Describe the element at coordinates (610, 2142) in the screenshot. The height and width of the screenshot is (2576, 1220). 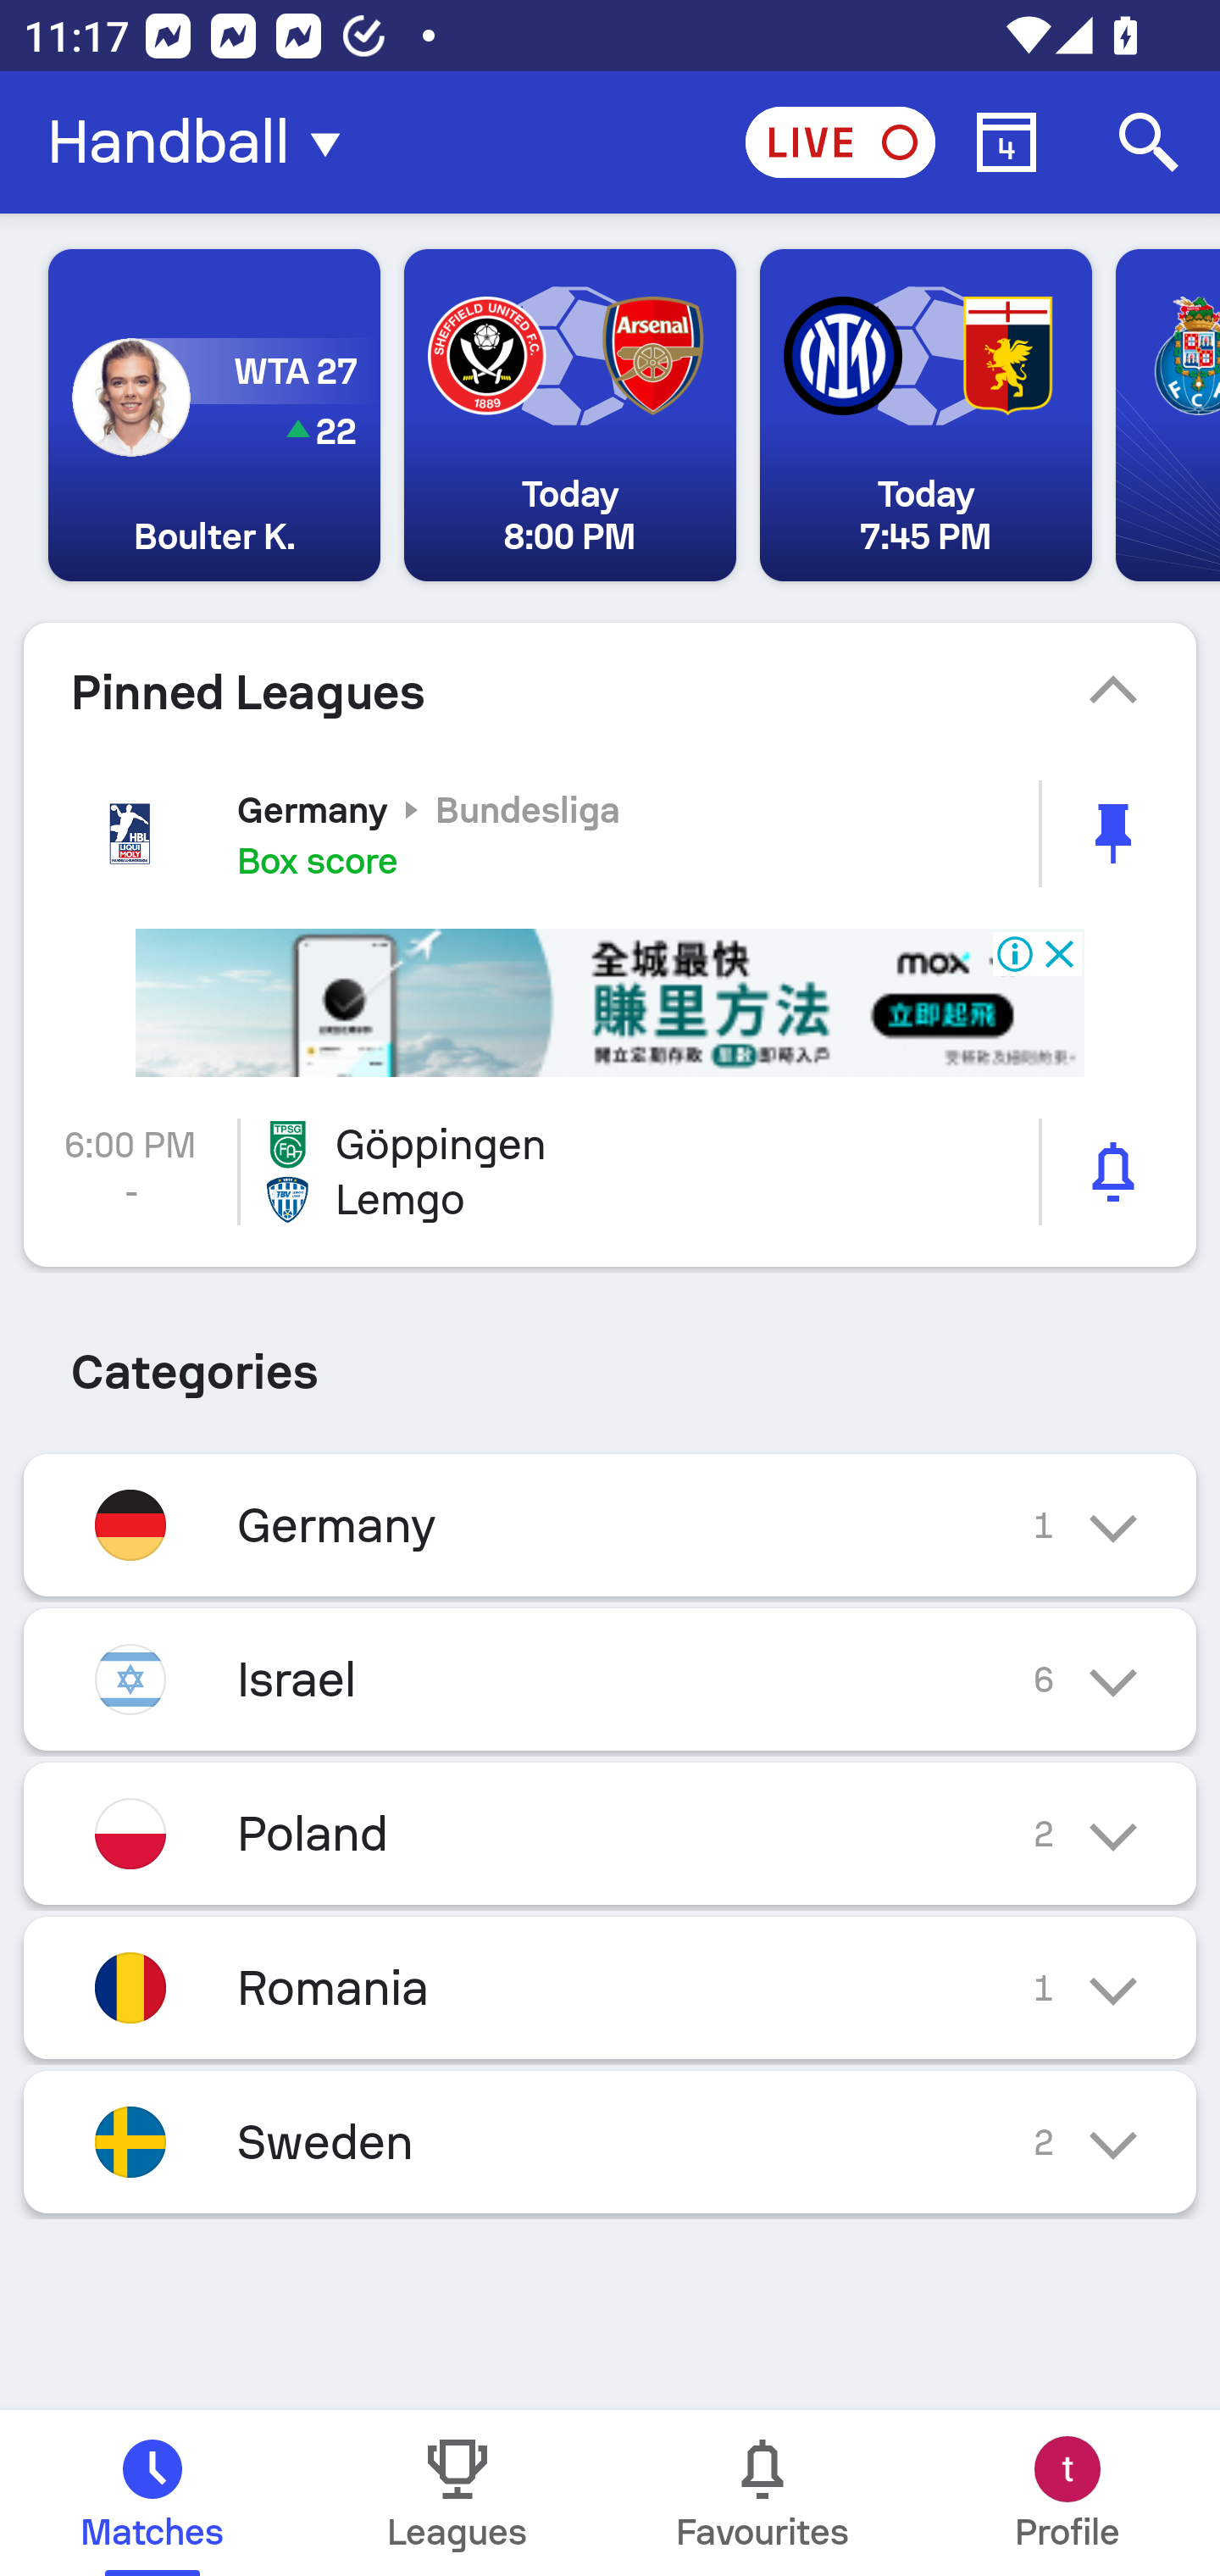
I see `Sweden 2` at that location.